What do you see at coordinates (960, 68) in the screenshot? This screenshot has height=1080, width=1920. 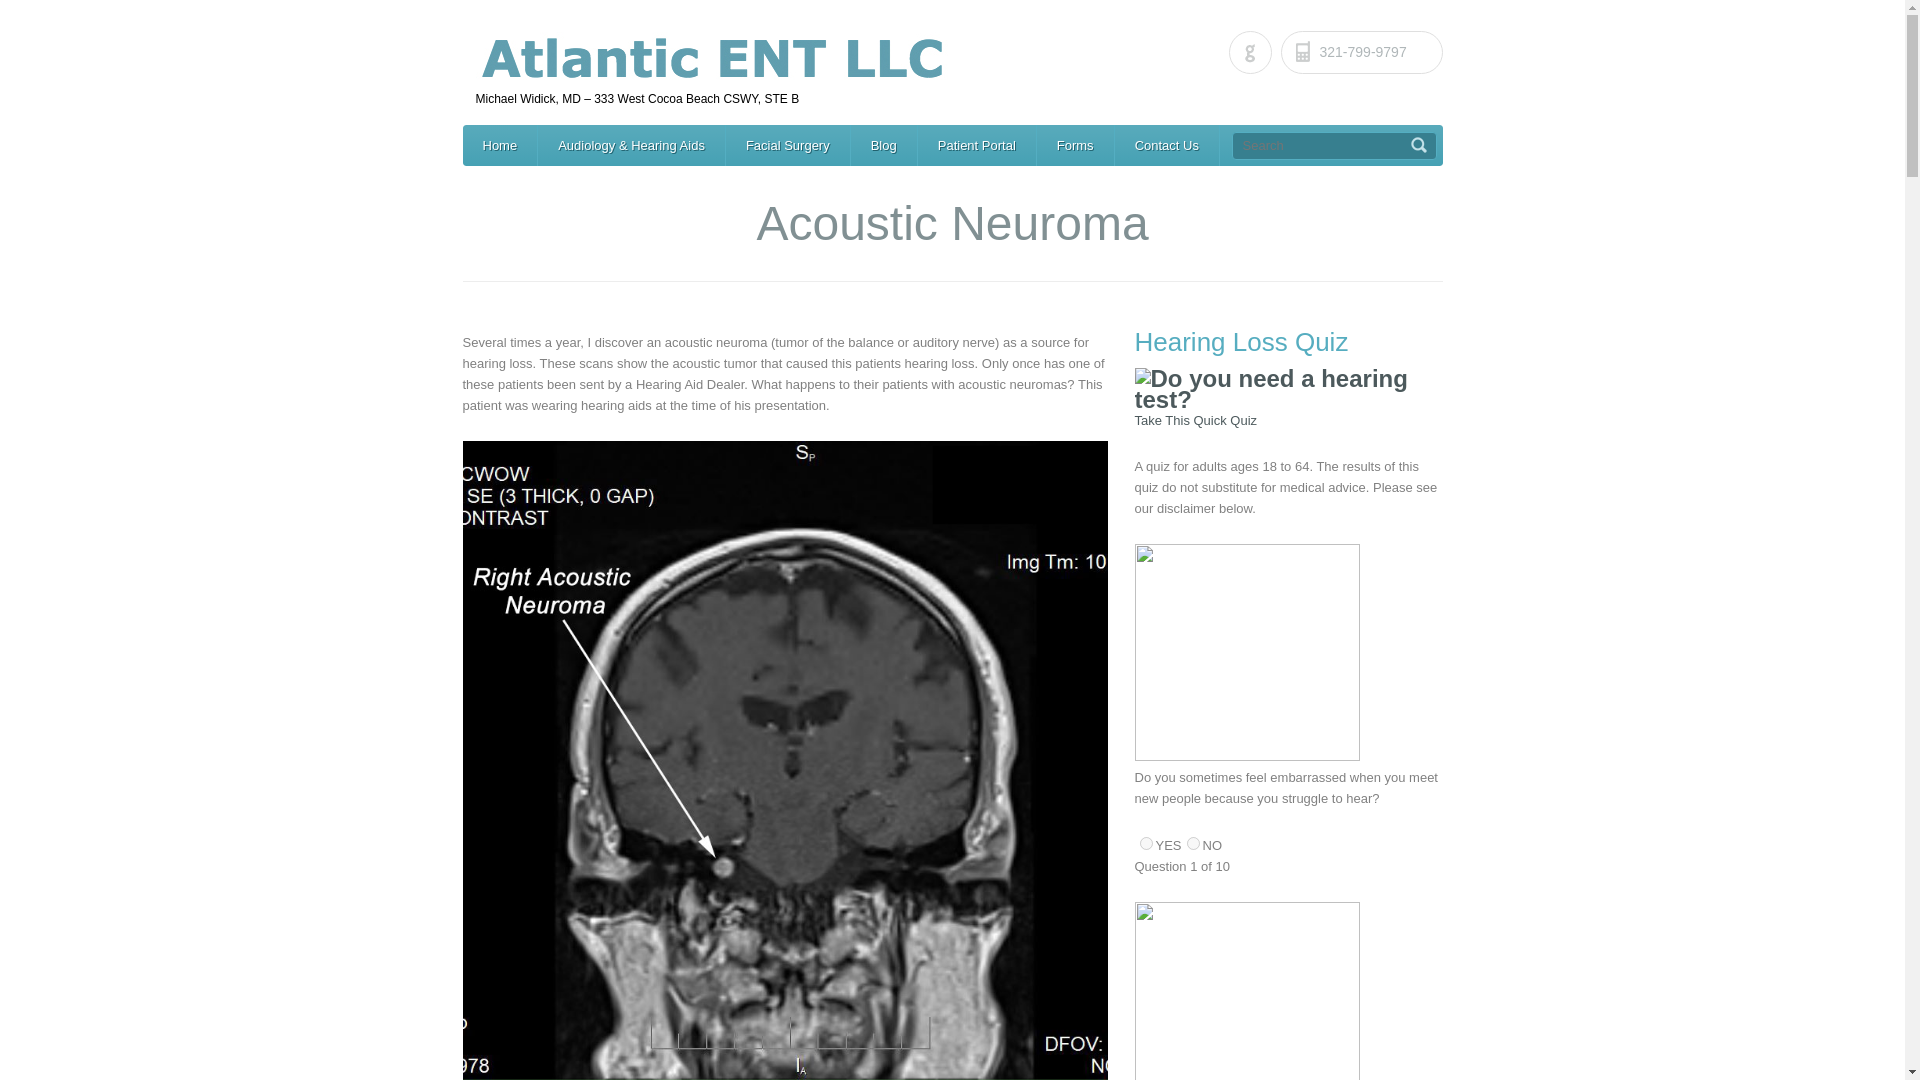 I see `Atlantic ENT LLC` at bounding box center [960, 68].